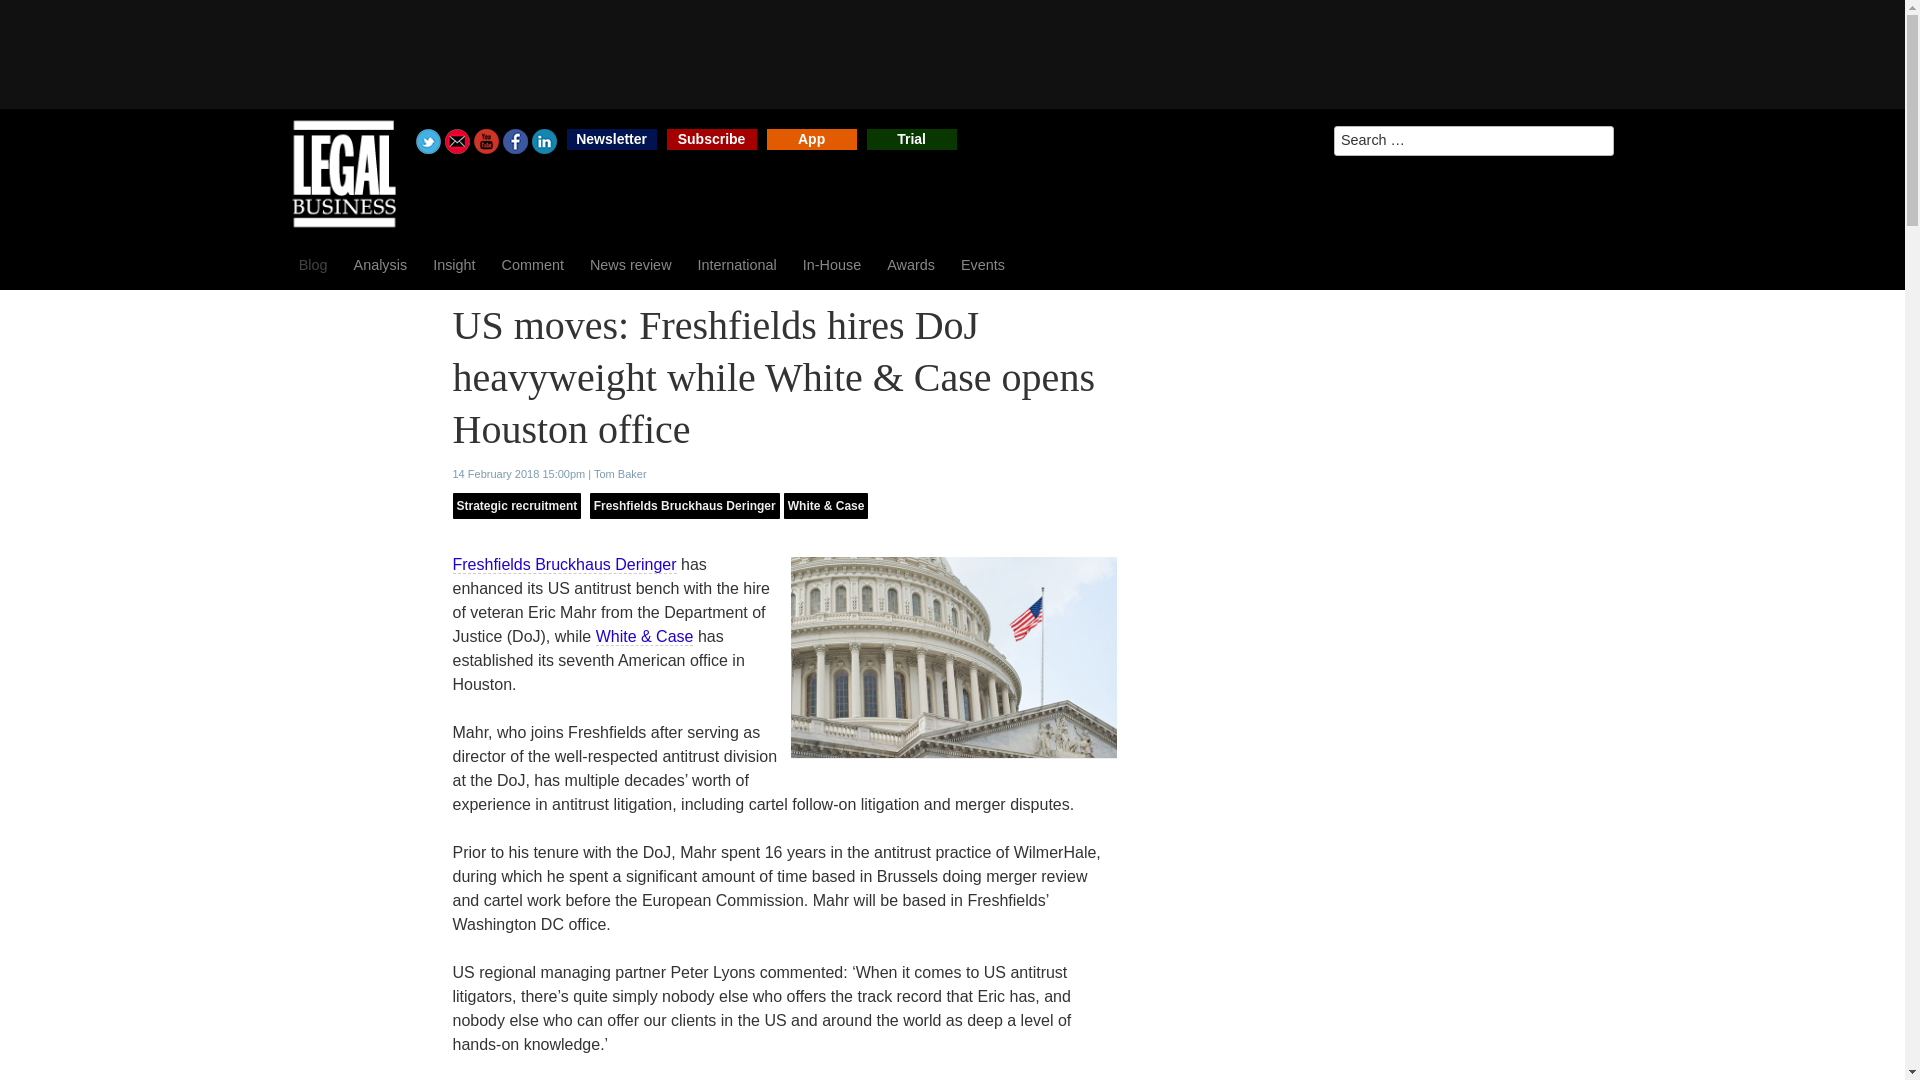 This screenshot has width=1920, height=1080. What do you see at coordinates (737, 264) in the screenshot?
I see `International` at bounding box center [737, 264].